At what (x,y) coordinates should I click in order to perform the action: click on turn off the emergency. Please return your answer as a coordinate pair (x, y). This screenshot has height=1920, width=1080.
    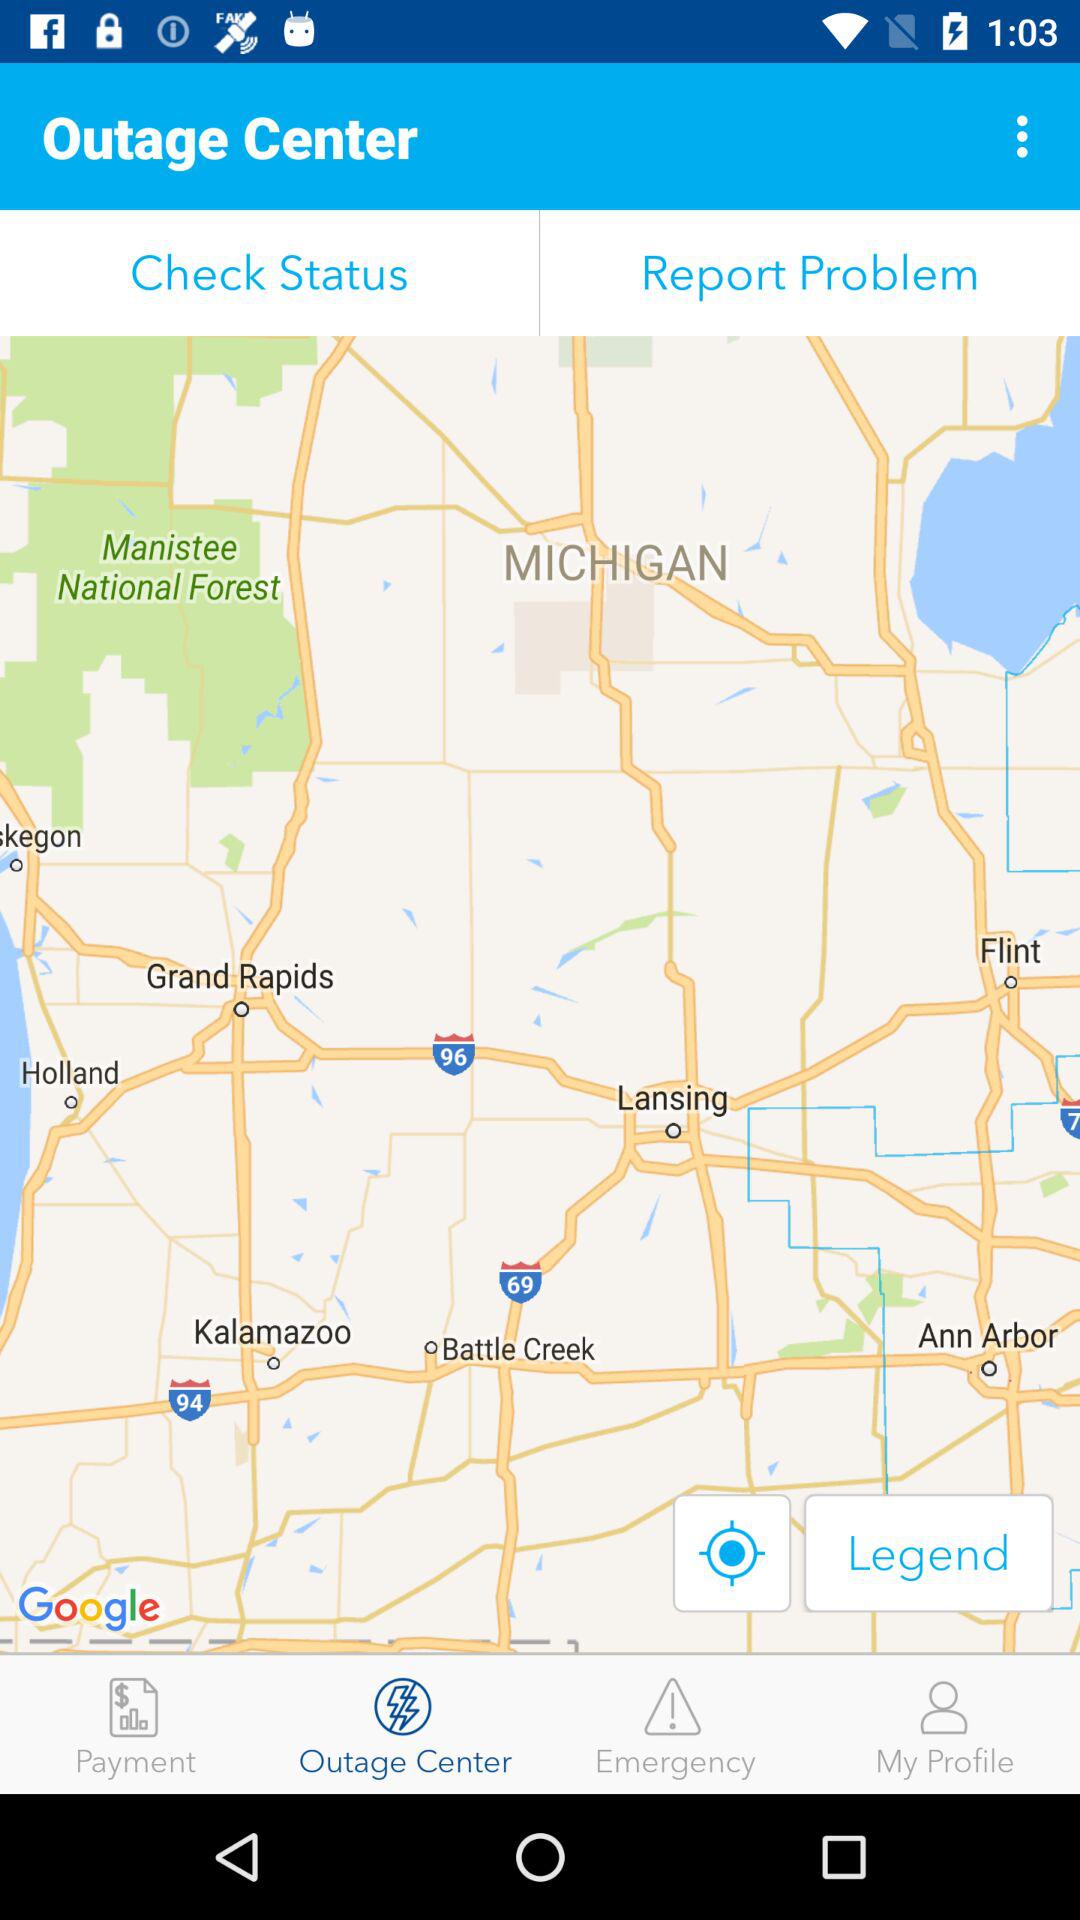
    Looking at the image, I should click on (675, 1724).